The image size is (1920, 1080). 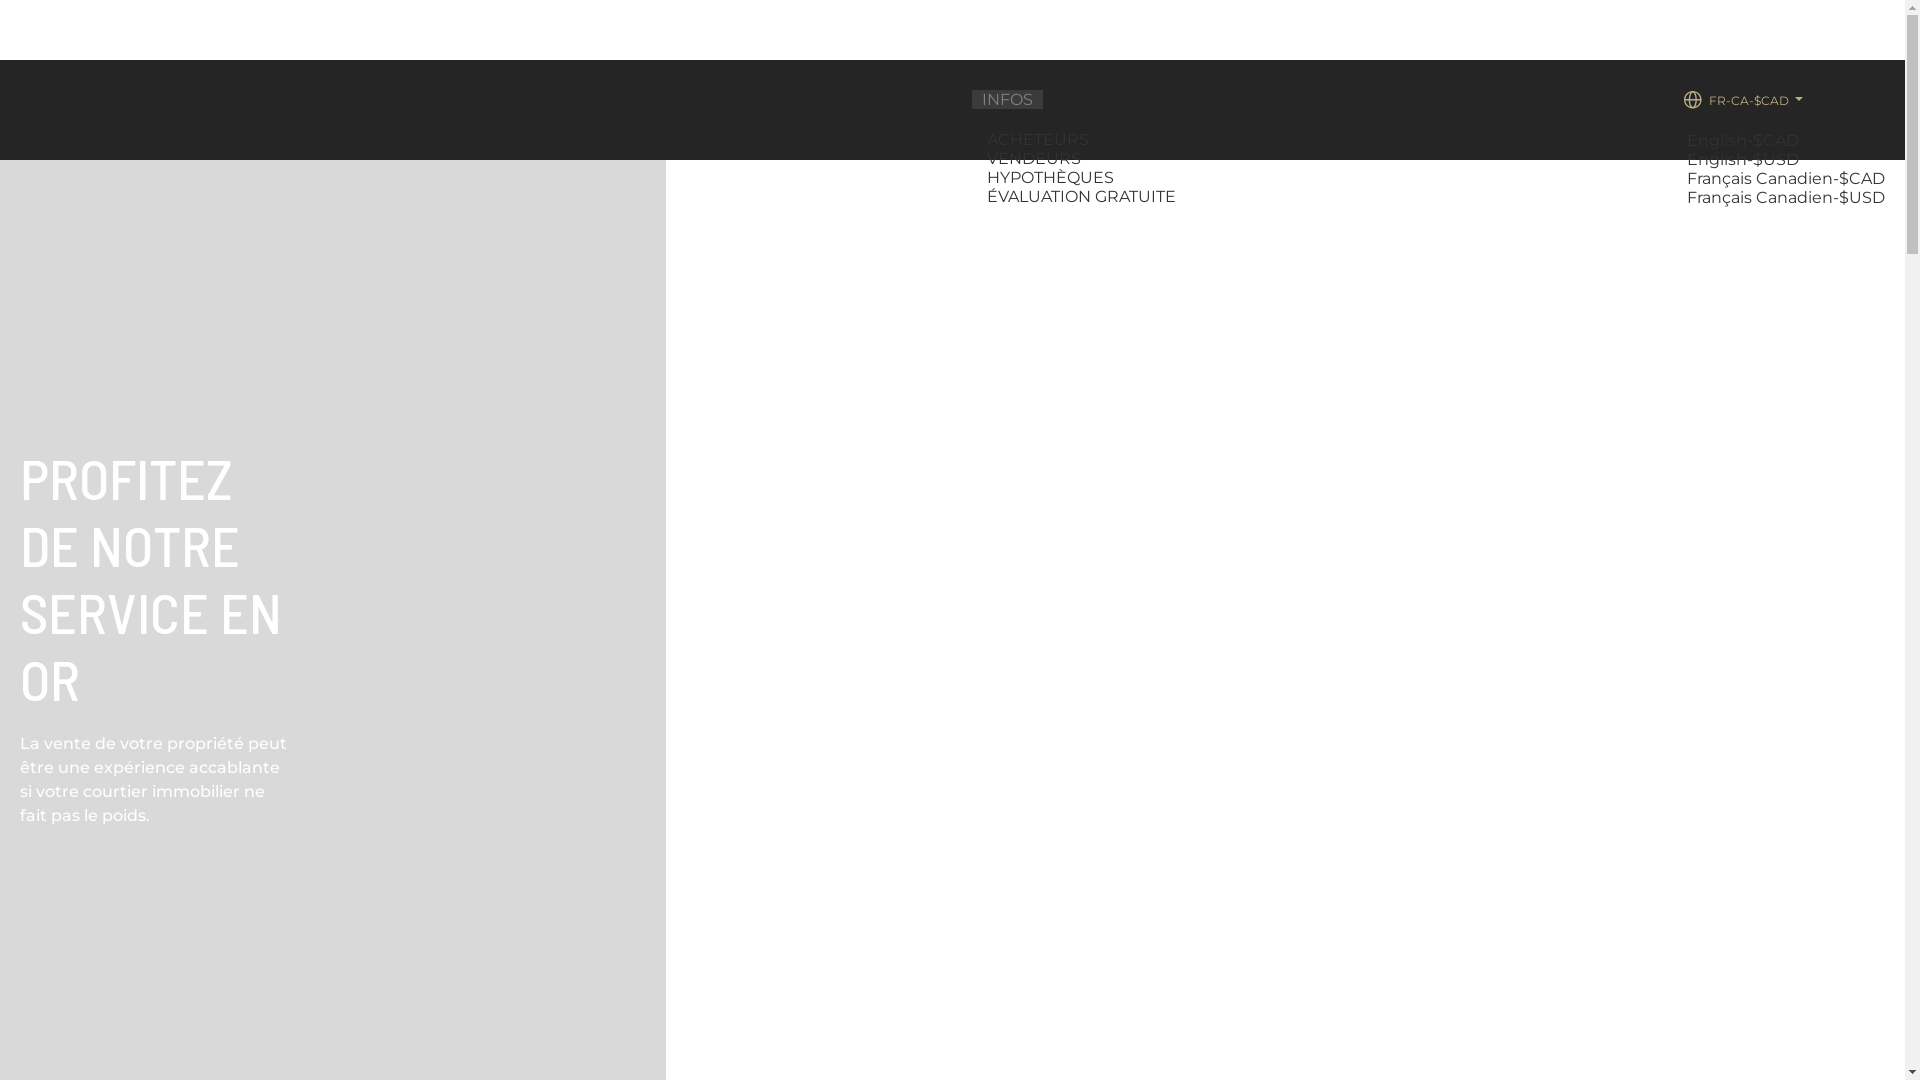 What do you see at coordinates (1746, 160) in the screenshot?
I see `English-$USD` at bounding box center [1746, 160].